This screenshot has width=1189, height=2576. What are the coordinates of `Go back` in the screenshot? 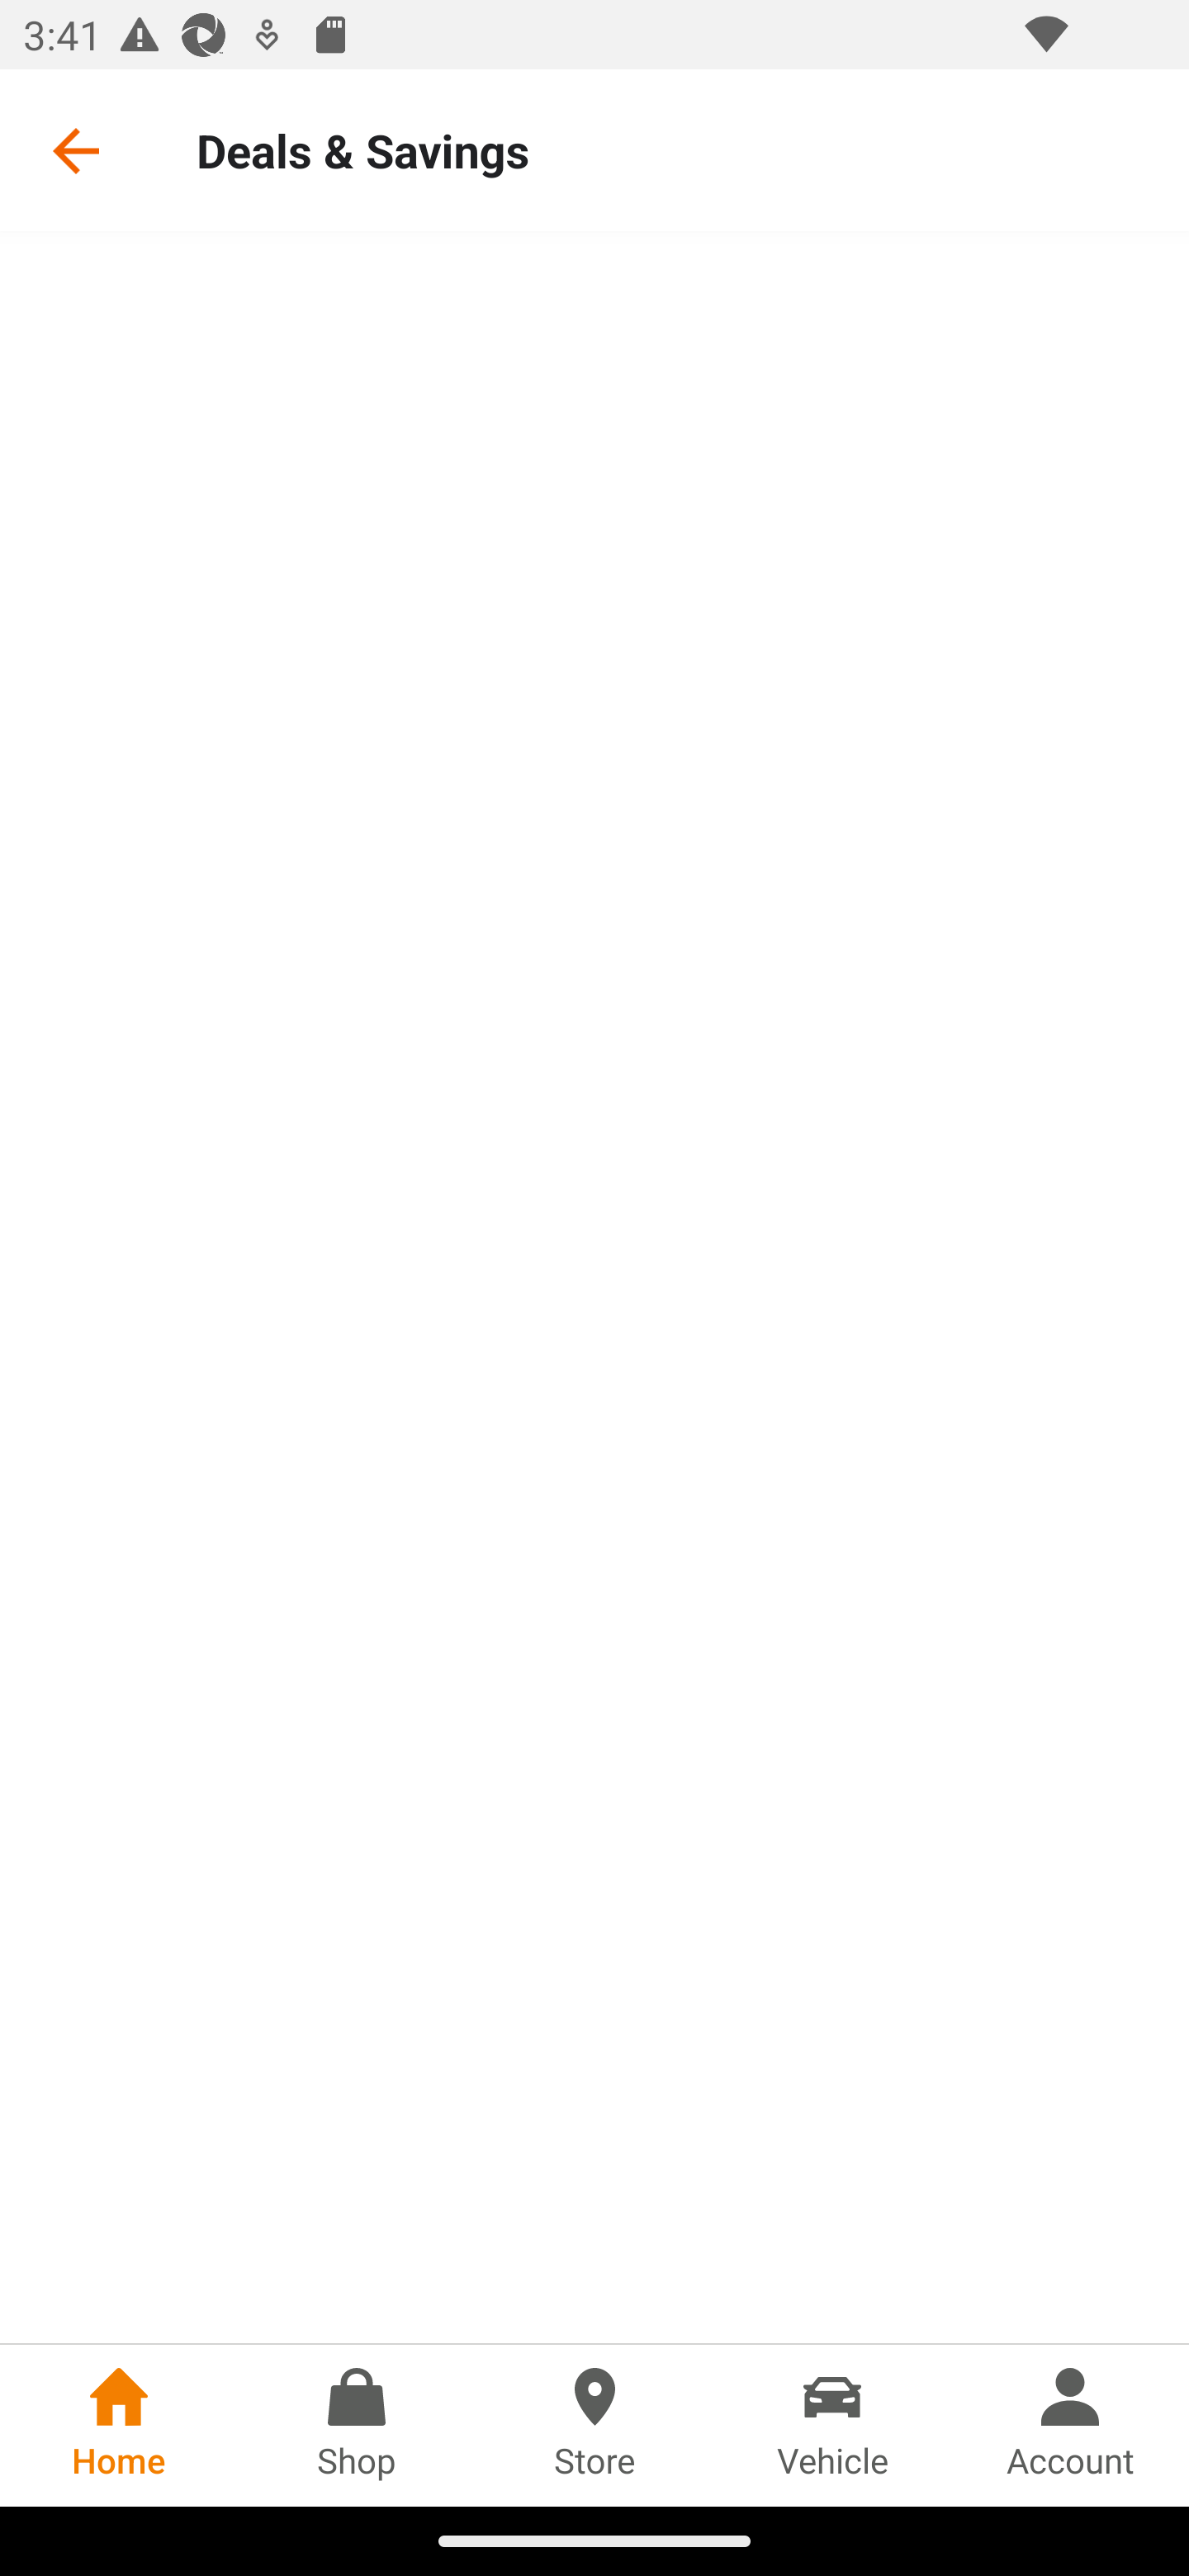 It's located at (75, 150).